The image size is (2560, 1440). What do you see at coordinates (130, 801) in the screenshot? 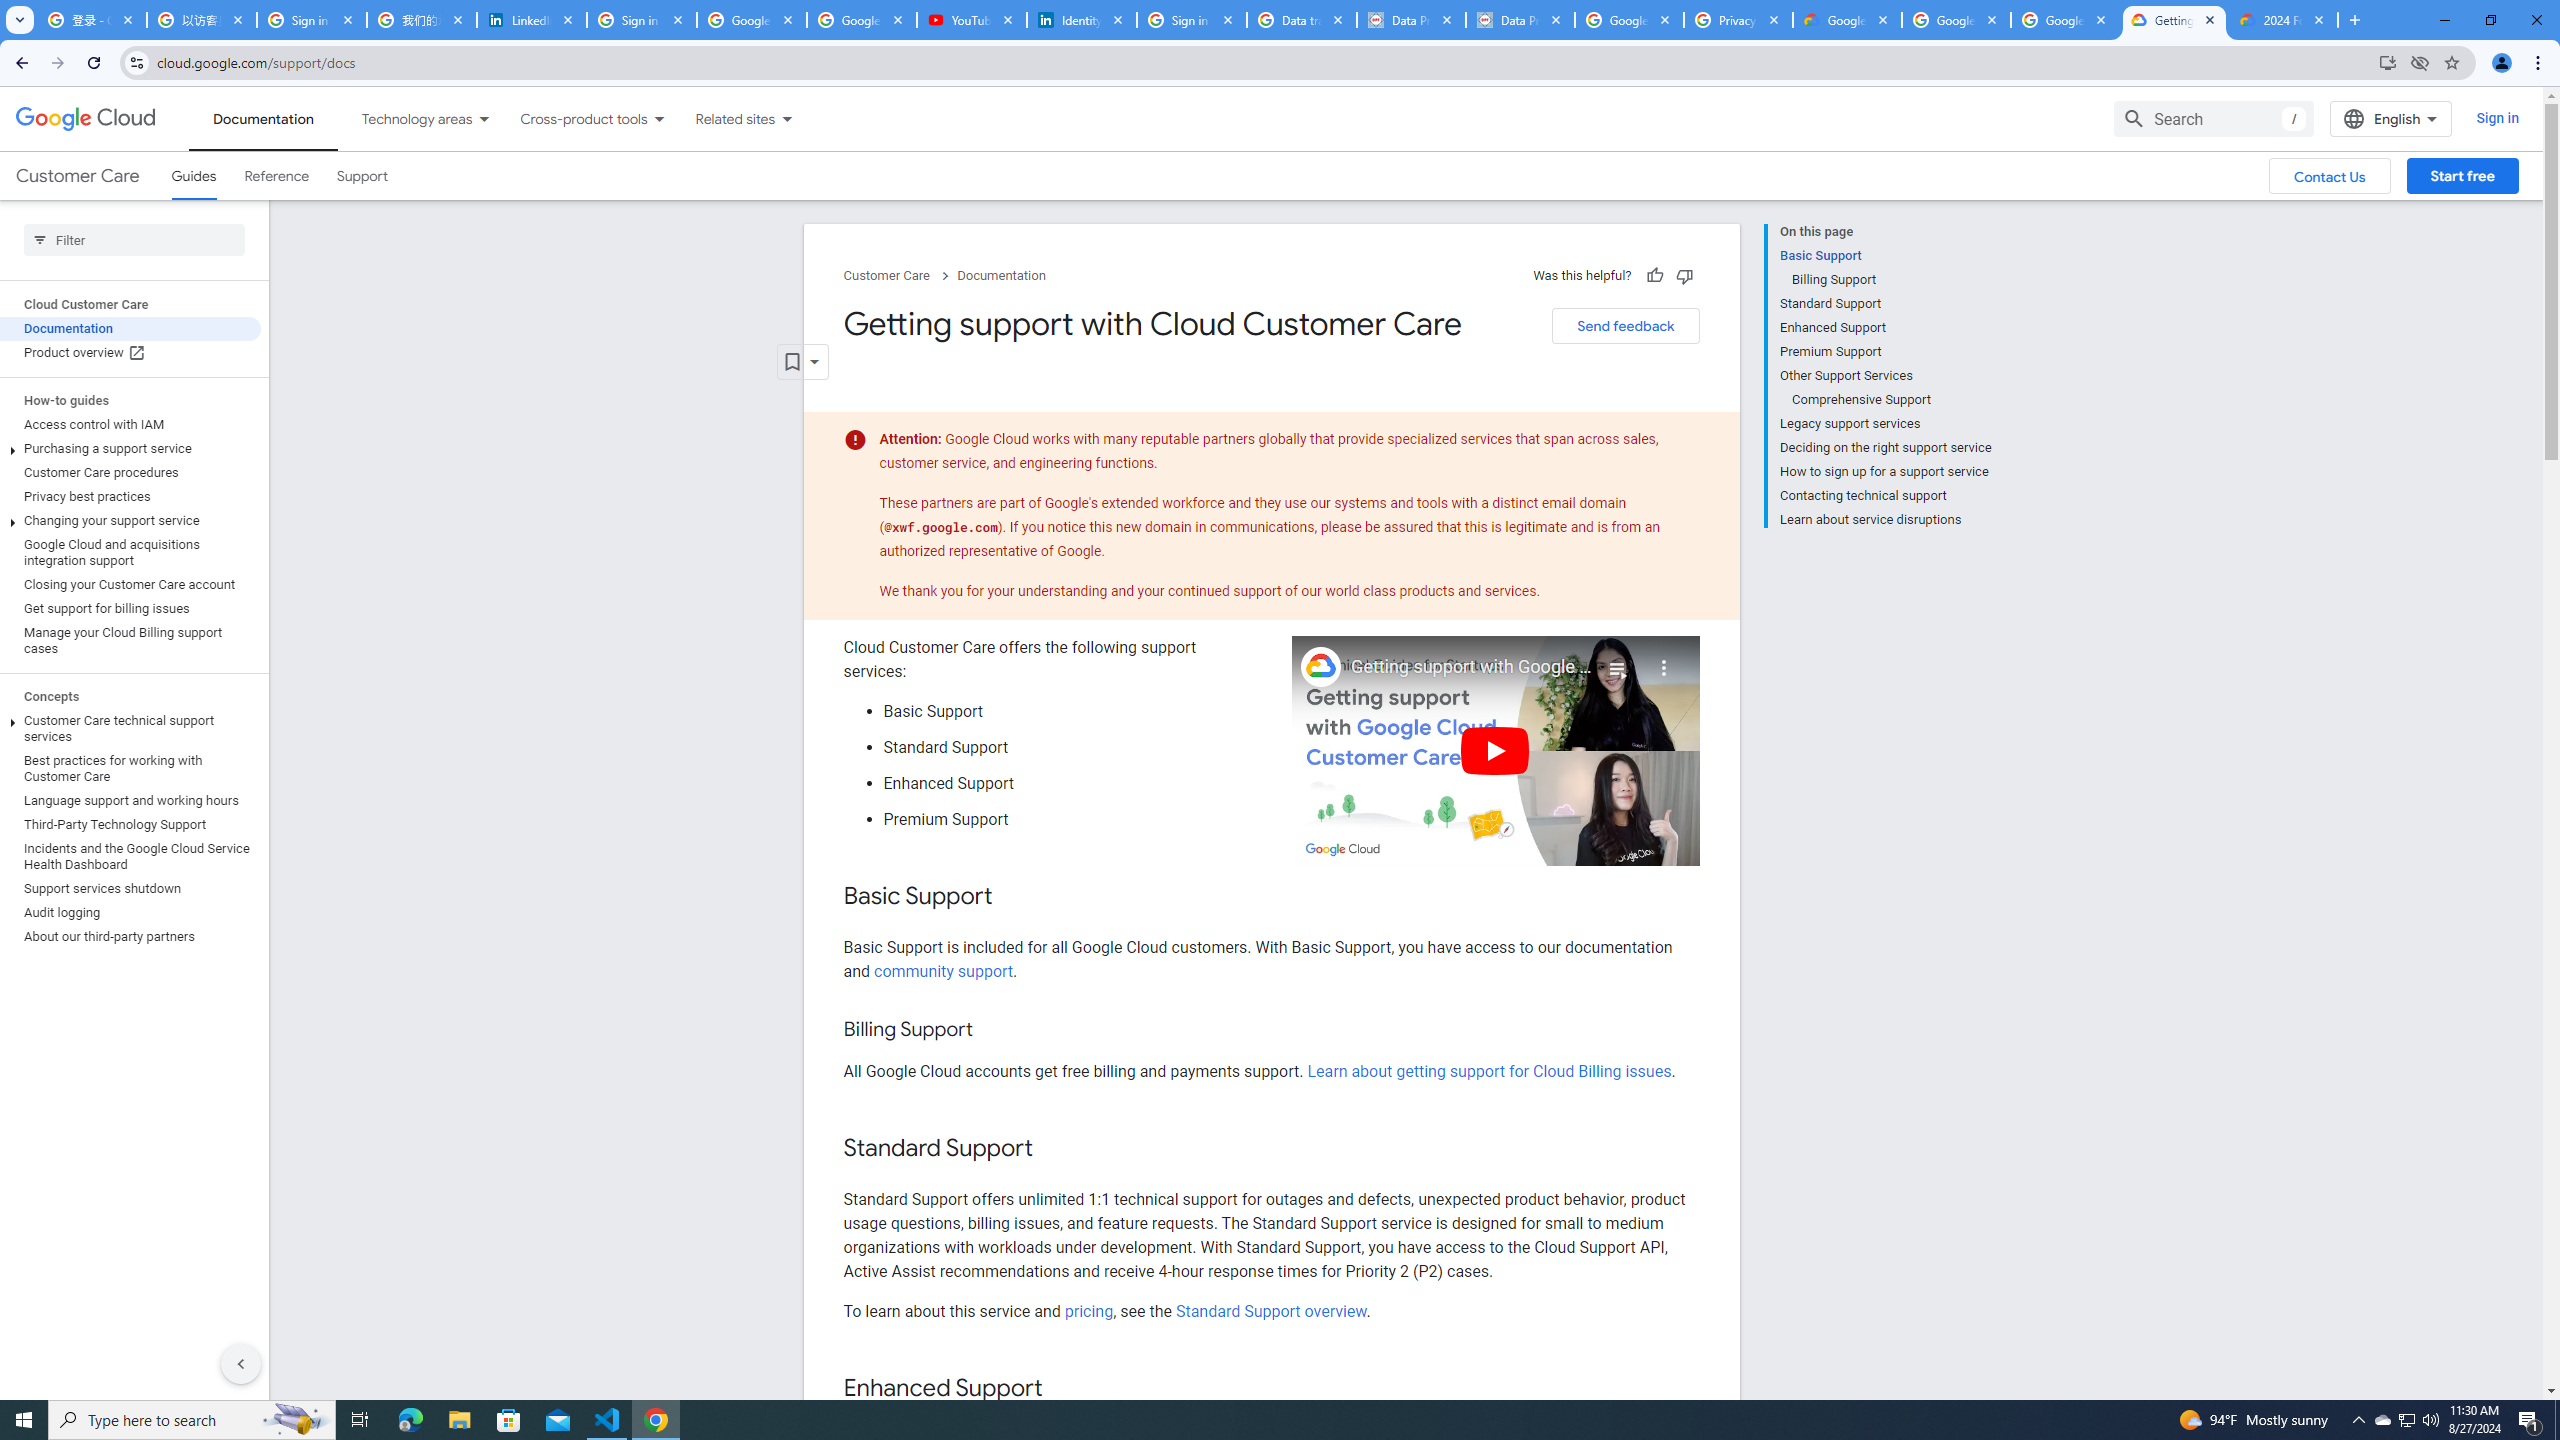
I see `Language support and working hours` at bounding box center [130, 801].